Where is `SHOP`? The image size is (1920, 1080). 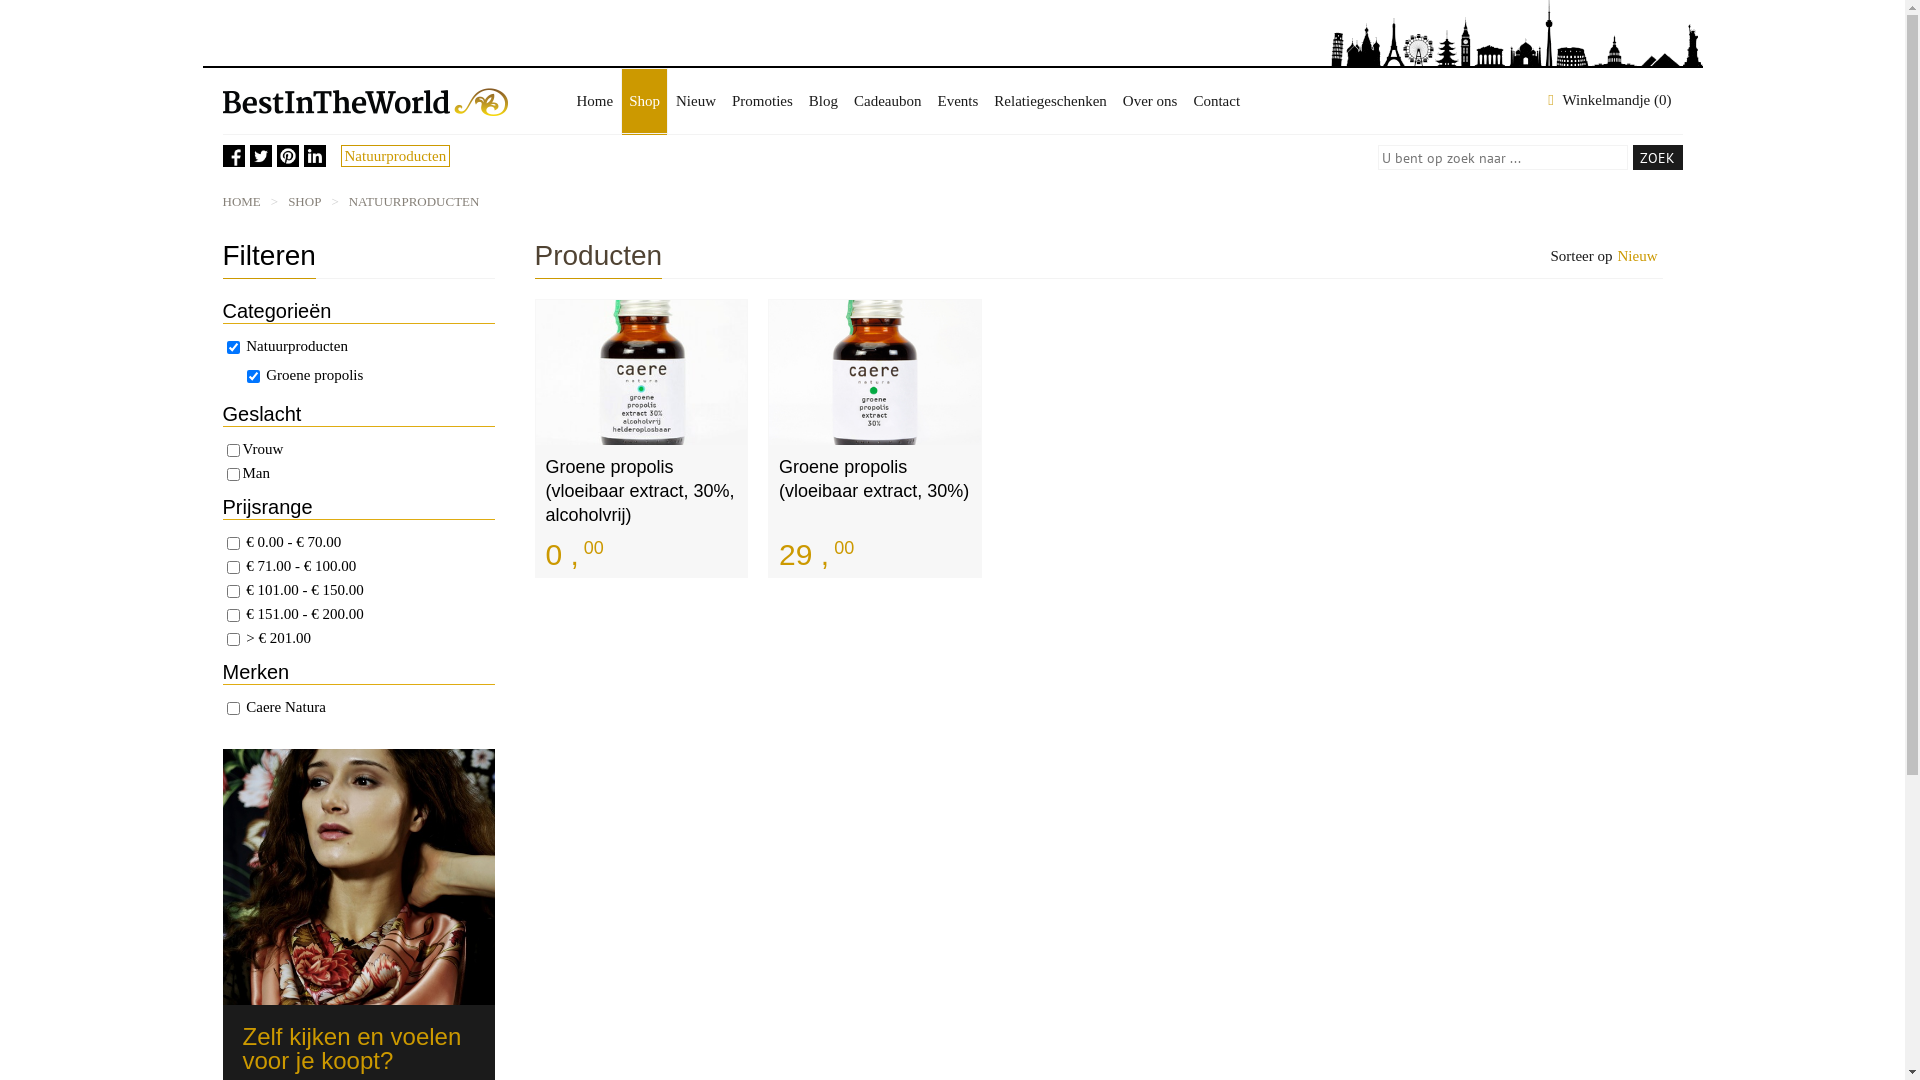
SHOP is located at coordinates (304, 202).